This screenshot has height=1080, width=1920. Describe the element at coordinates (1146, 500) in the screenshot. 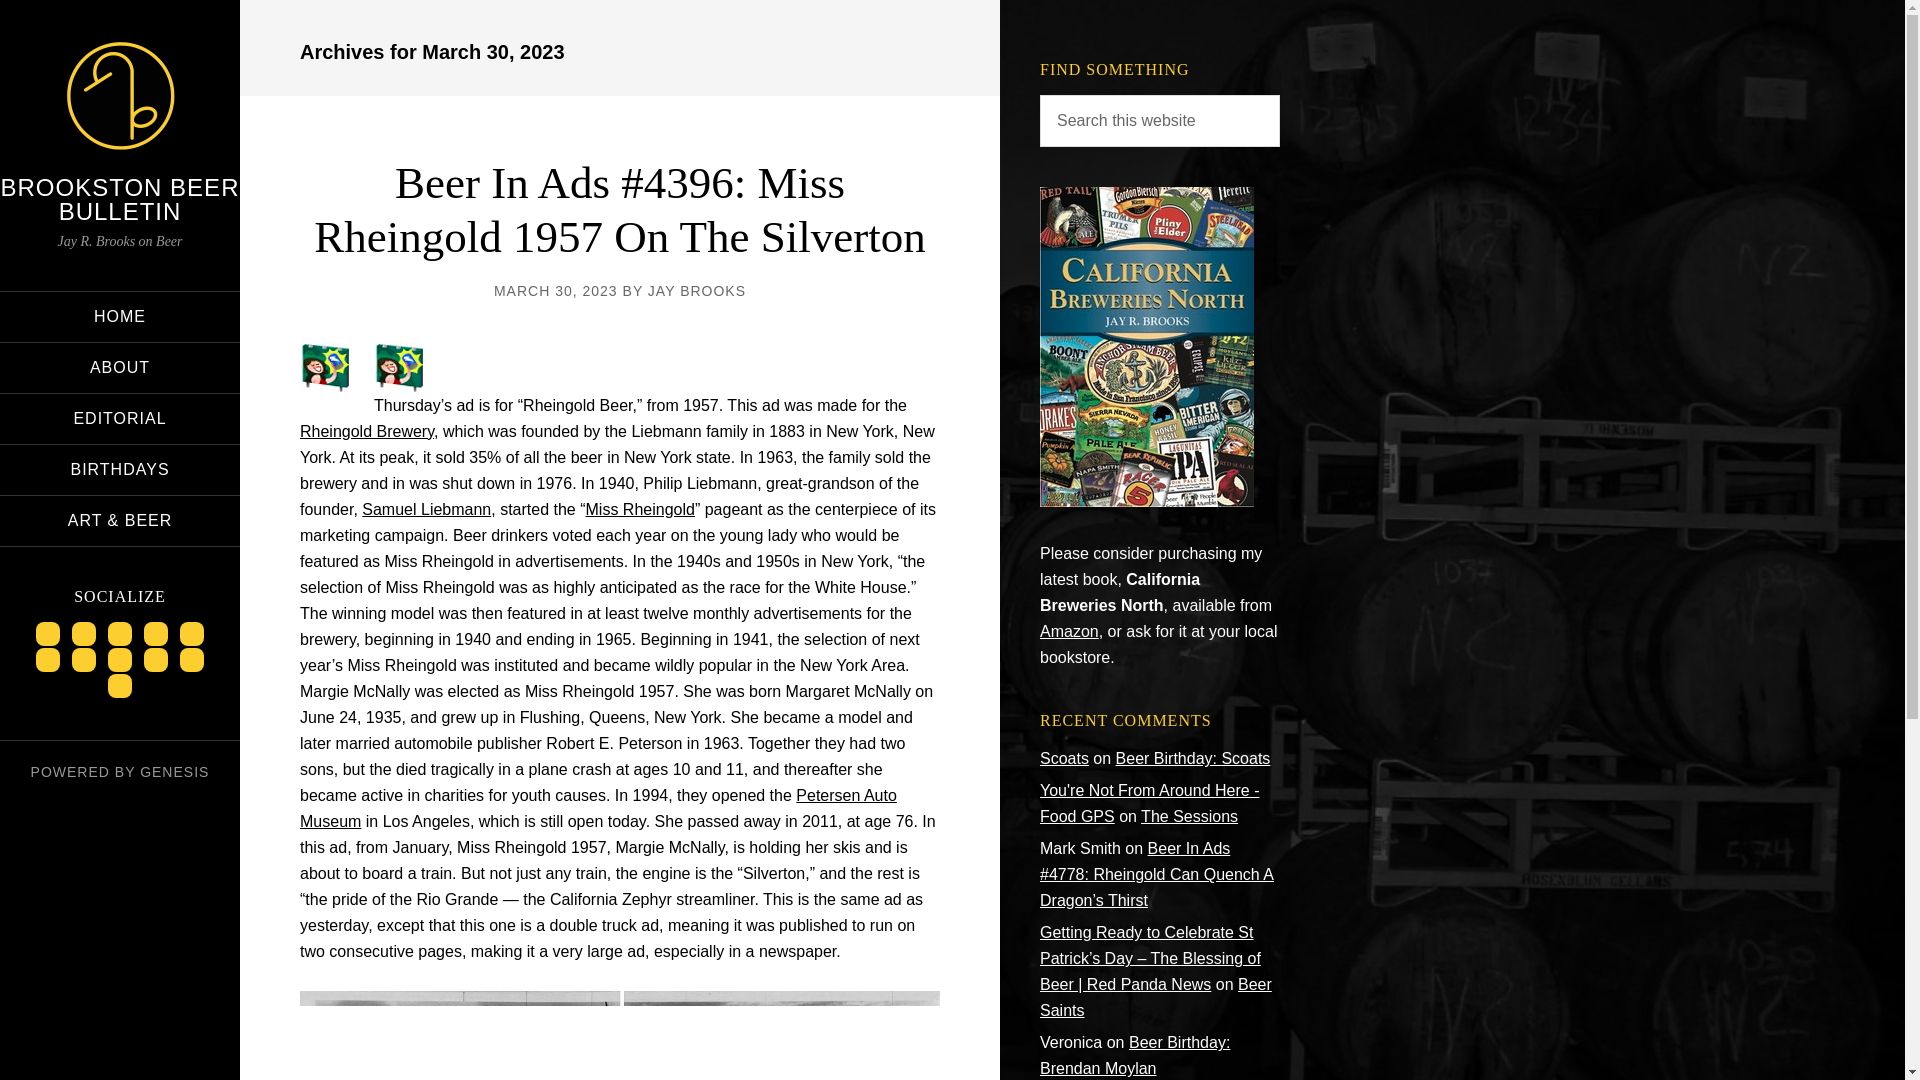

I see `Northern California Breweries` at that location.